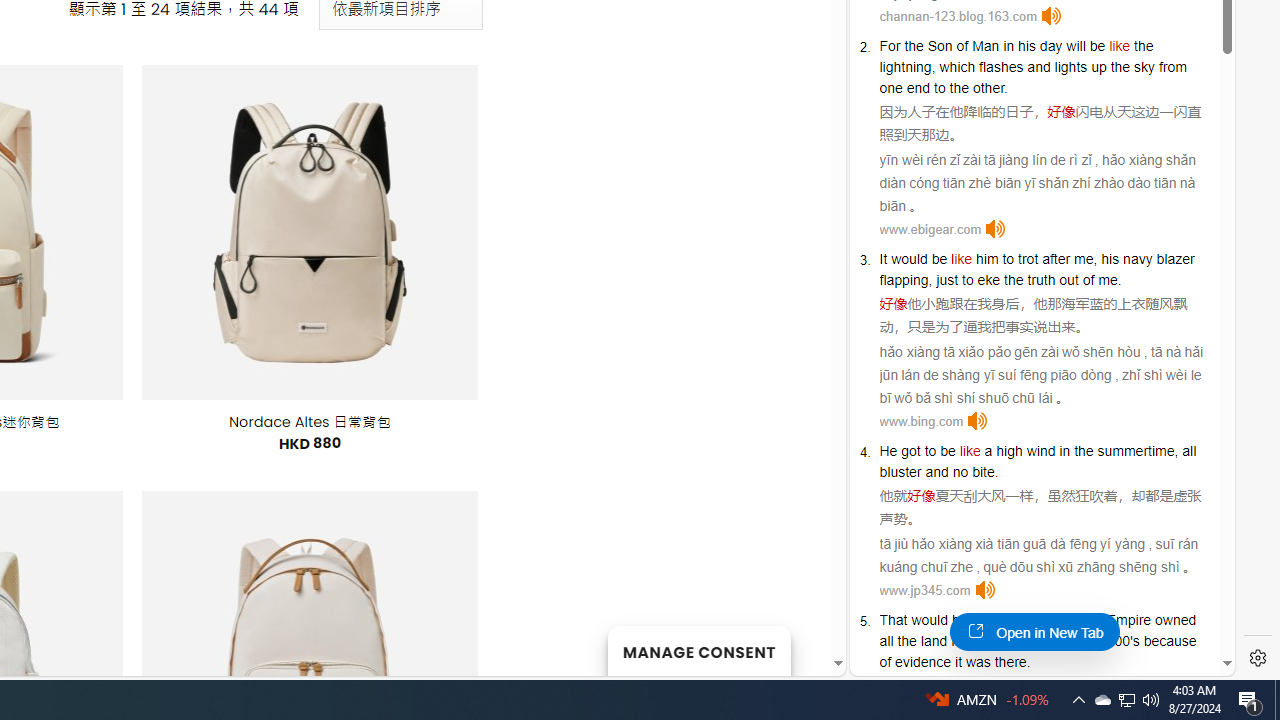 This screenshot has height=720, width=1280. What do you see at coordinates (934, 640) in the screenshot?
I see `land` at bounding box center [934, 640].